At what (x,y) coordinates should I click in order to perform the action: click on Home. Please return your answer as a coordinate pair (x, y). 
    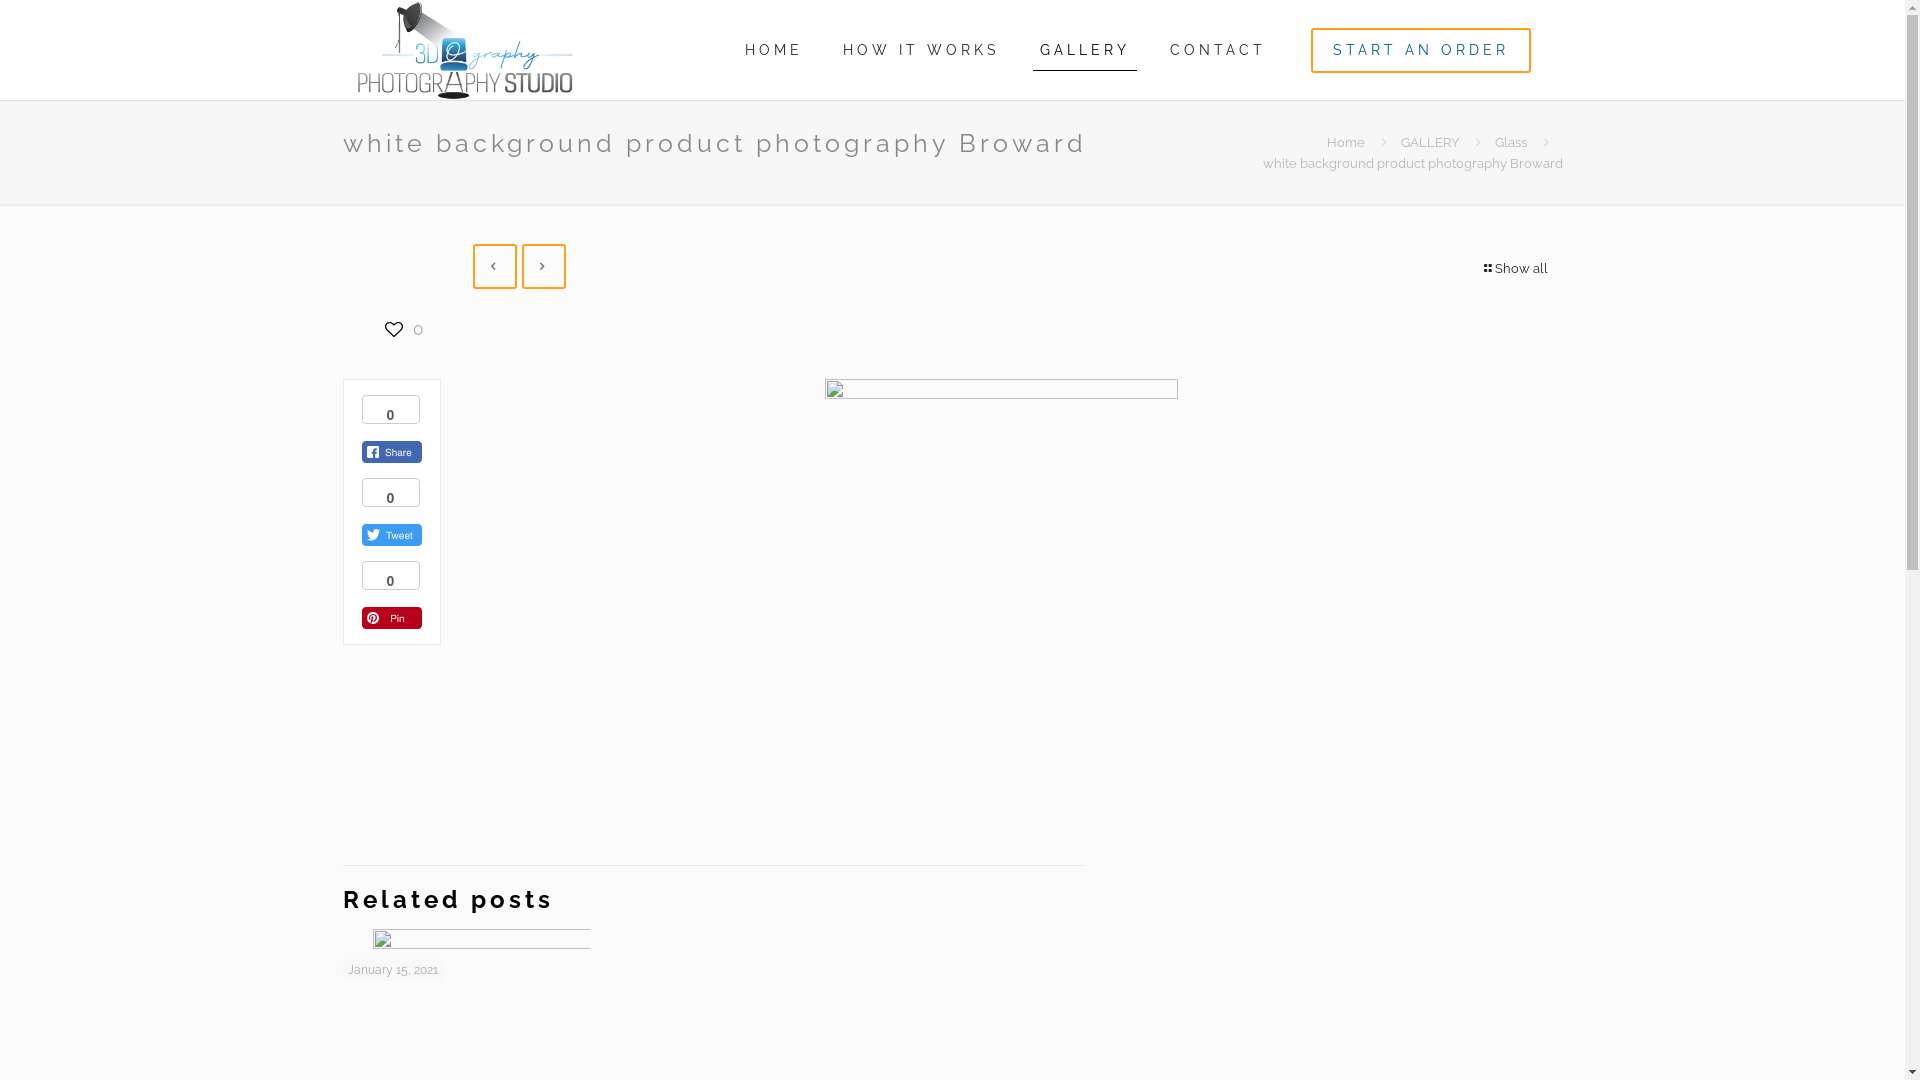
    Looking at the image, I should click on (1345, 142).